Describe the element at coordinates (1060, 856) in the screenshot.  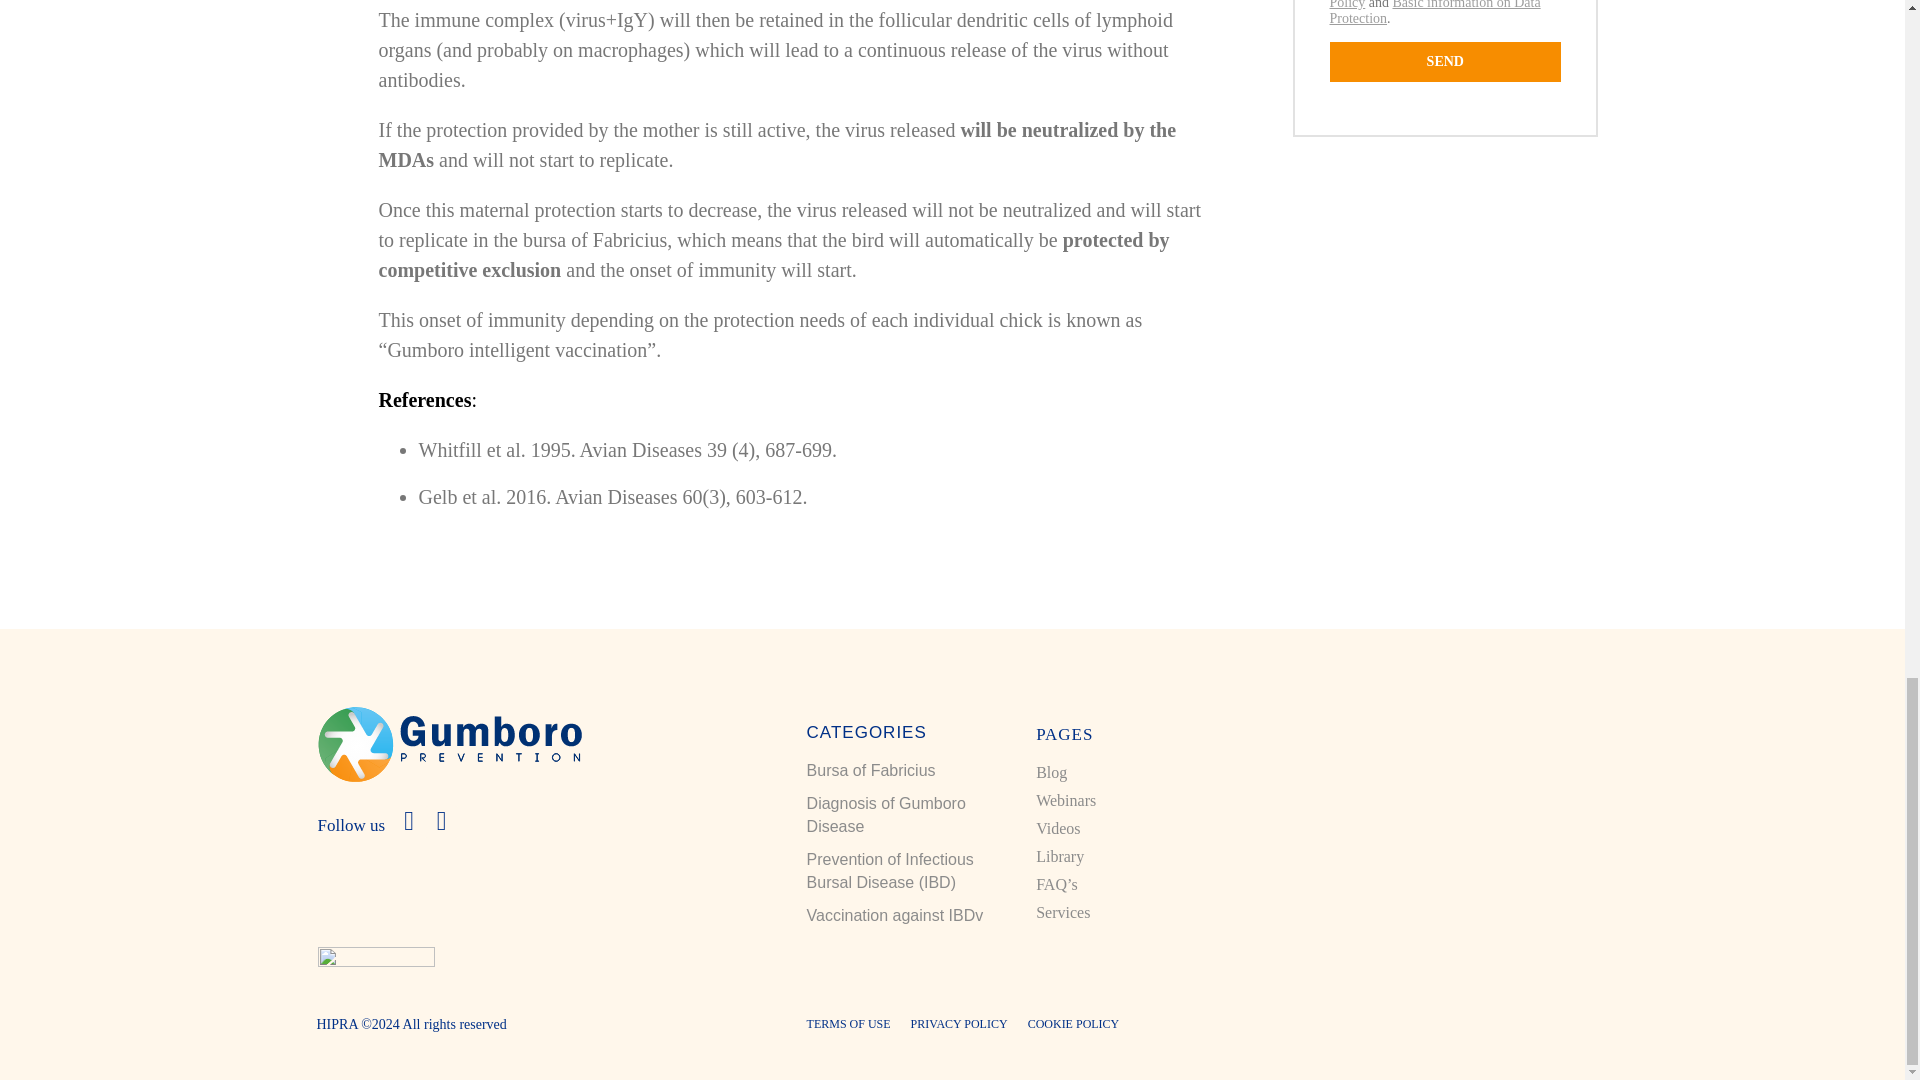
I see `Library` at that location.